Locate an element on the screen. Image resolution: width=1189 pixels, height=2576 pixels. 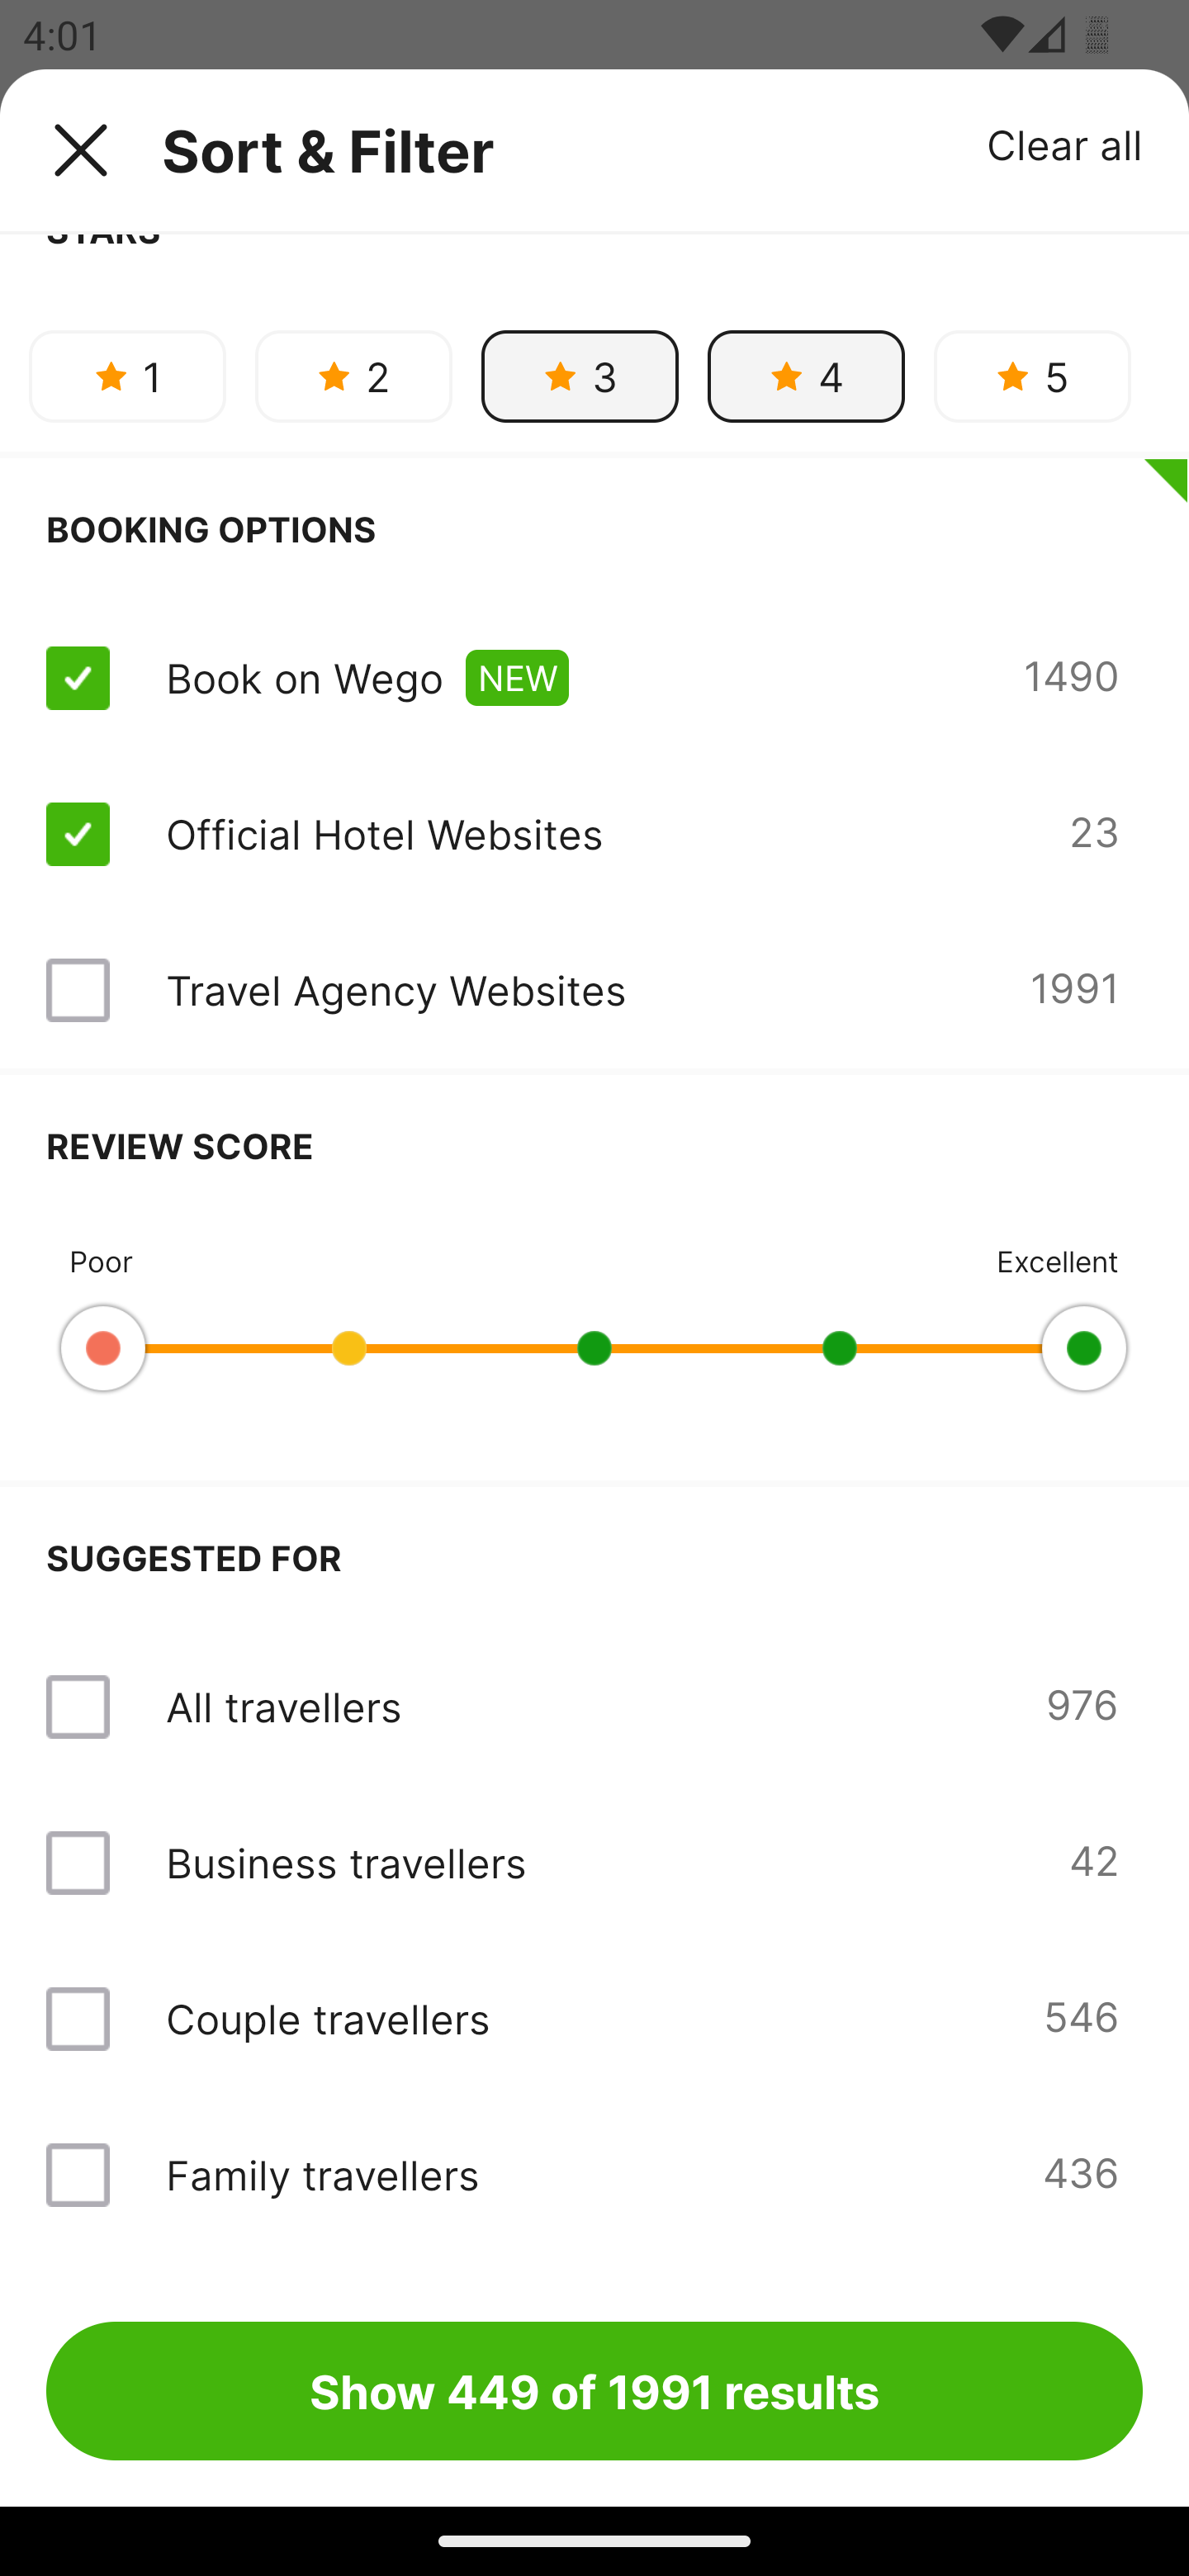
All travellers  976 is located at coordinates (594, 1706).